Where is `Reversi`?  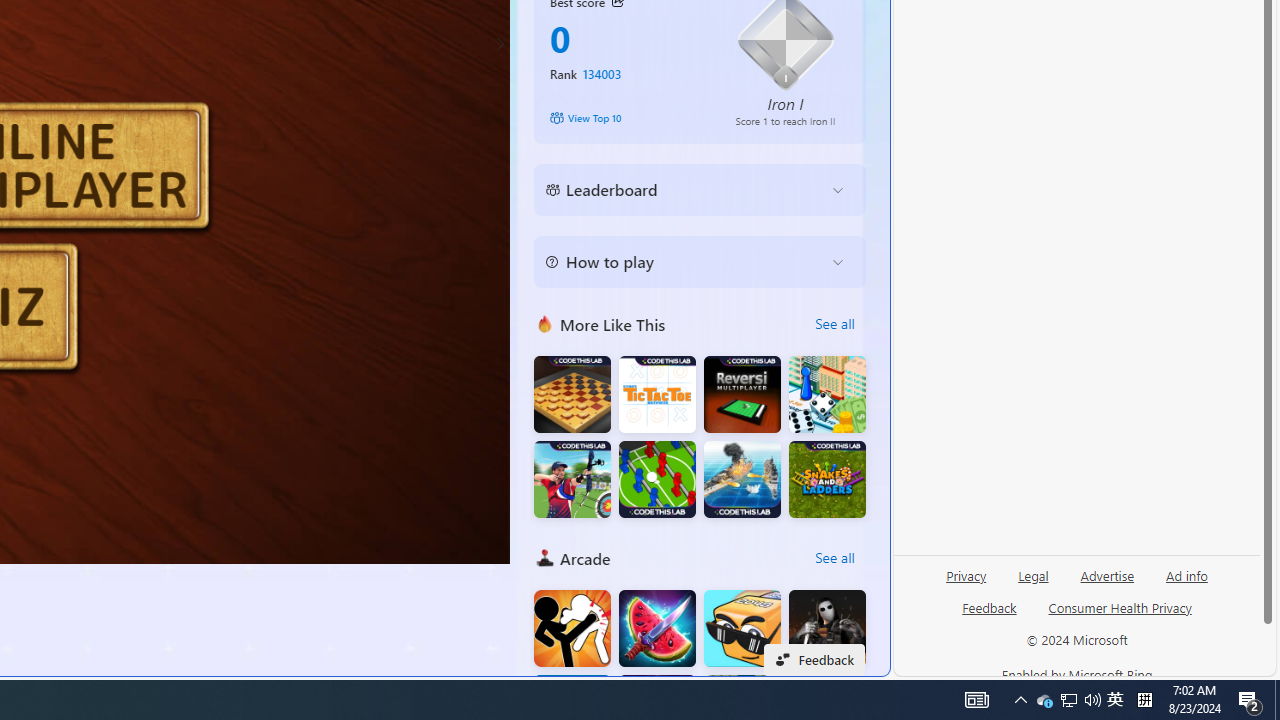 Reversi is located at coordinates (742, 394).